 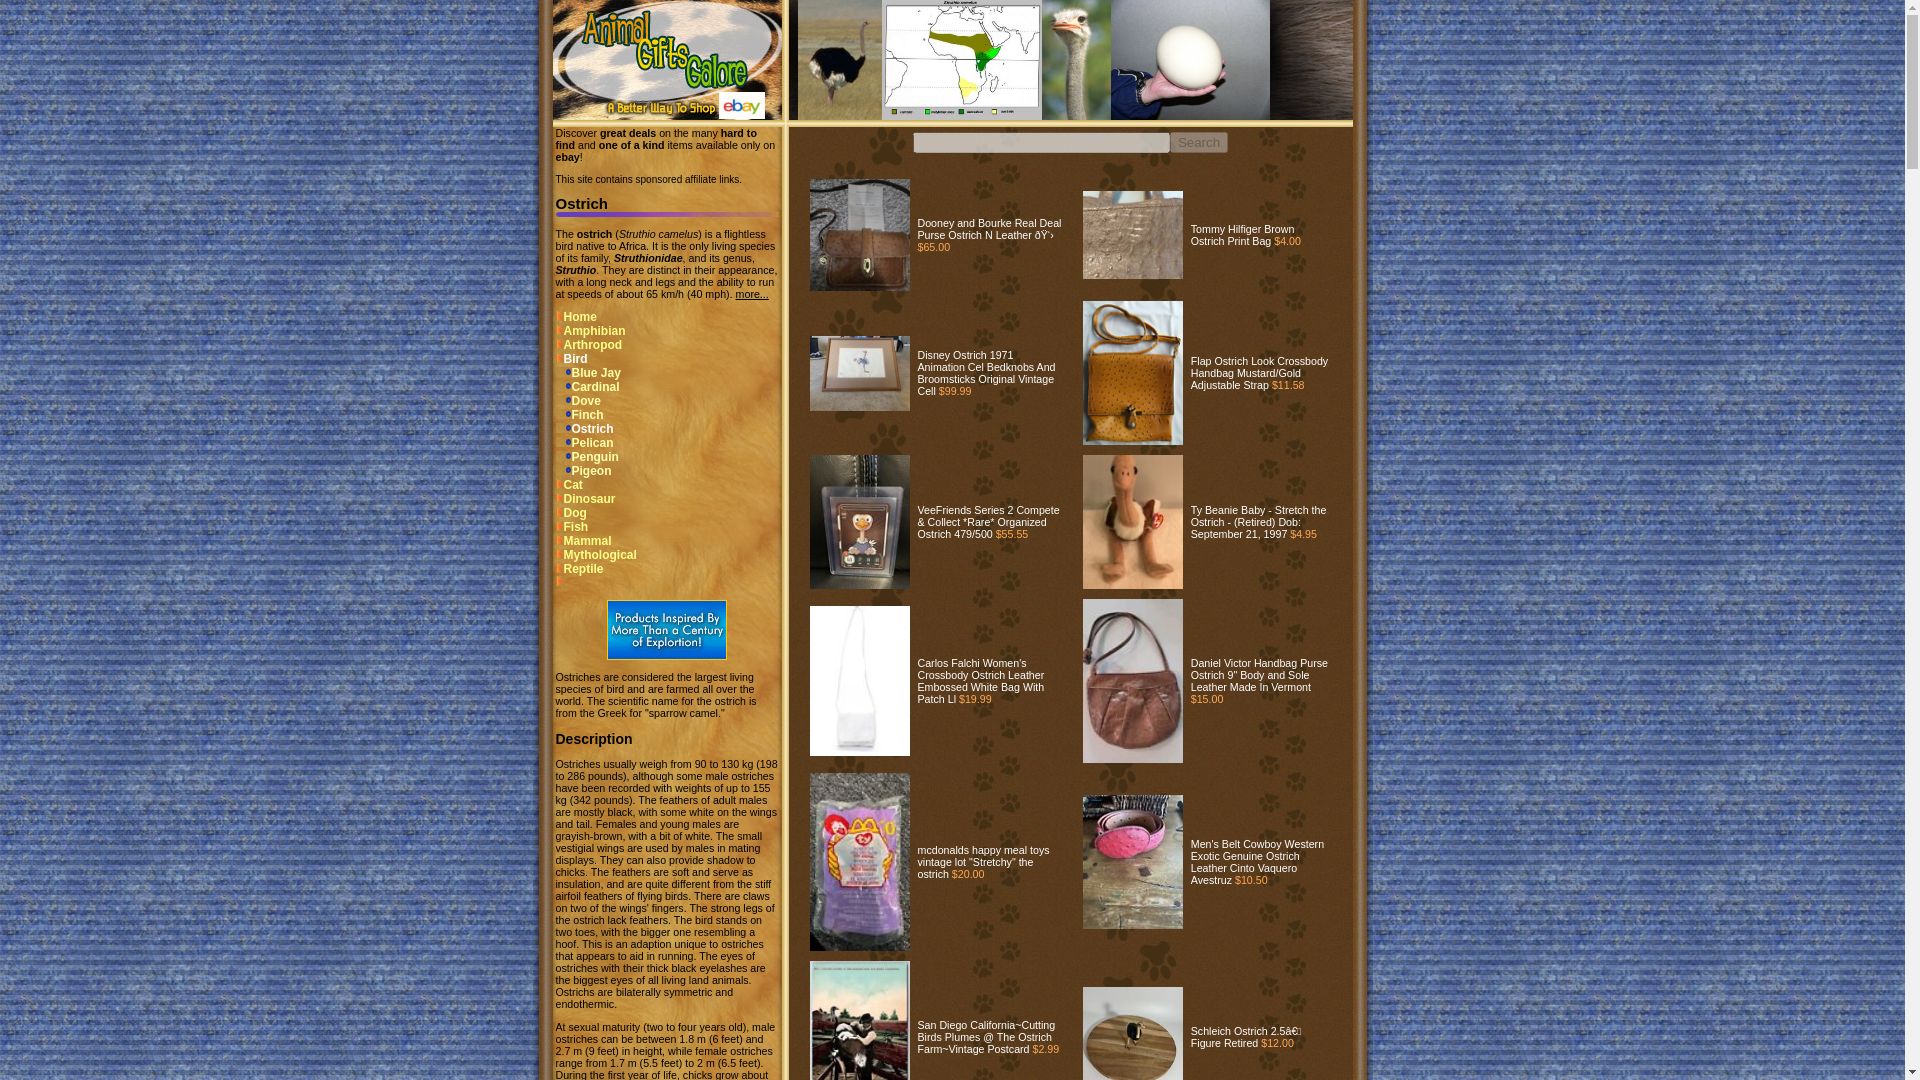 What do you see at coordinates (578, 401) in the screenshot?
I see `Dove` at bounding box center [578, 401].